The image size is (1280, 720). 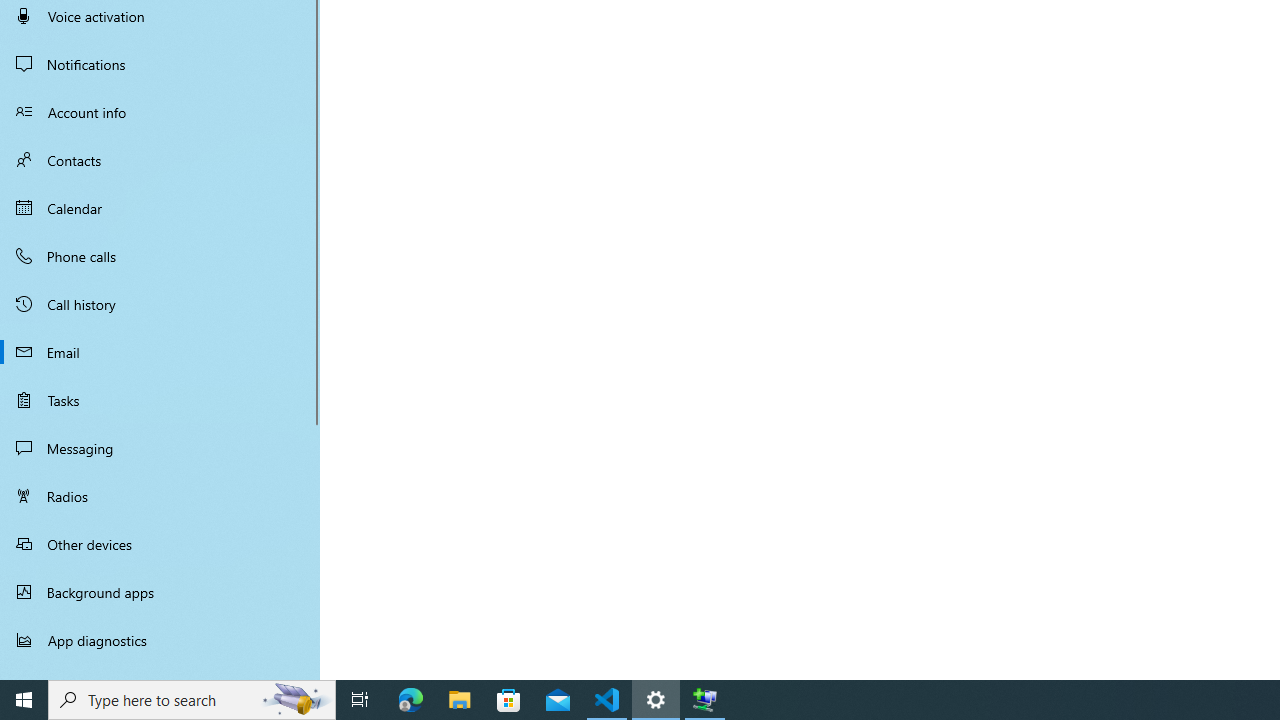 I want to click on Type here to search, so click(x=192, y=700).